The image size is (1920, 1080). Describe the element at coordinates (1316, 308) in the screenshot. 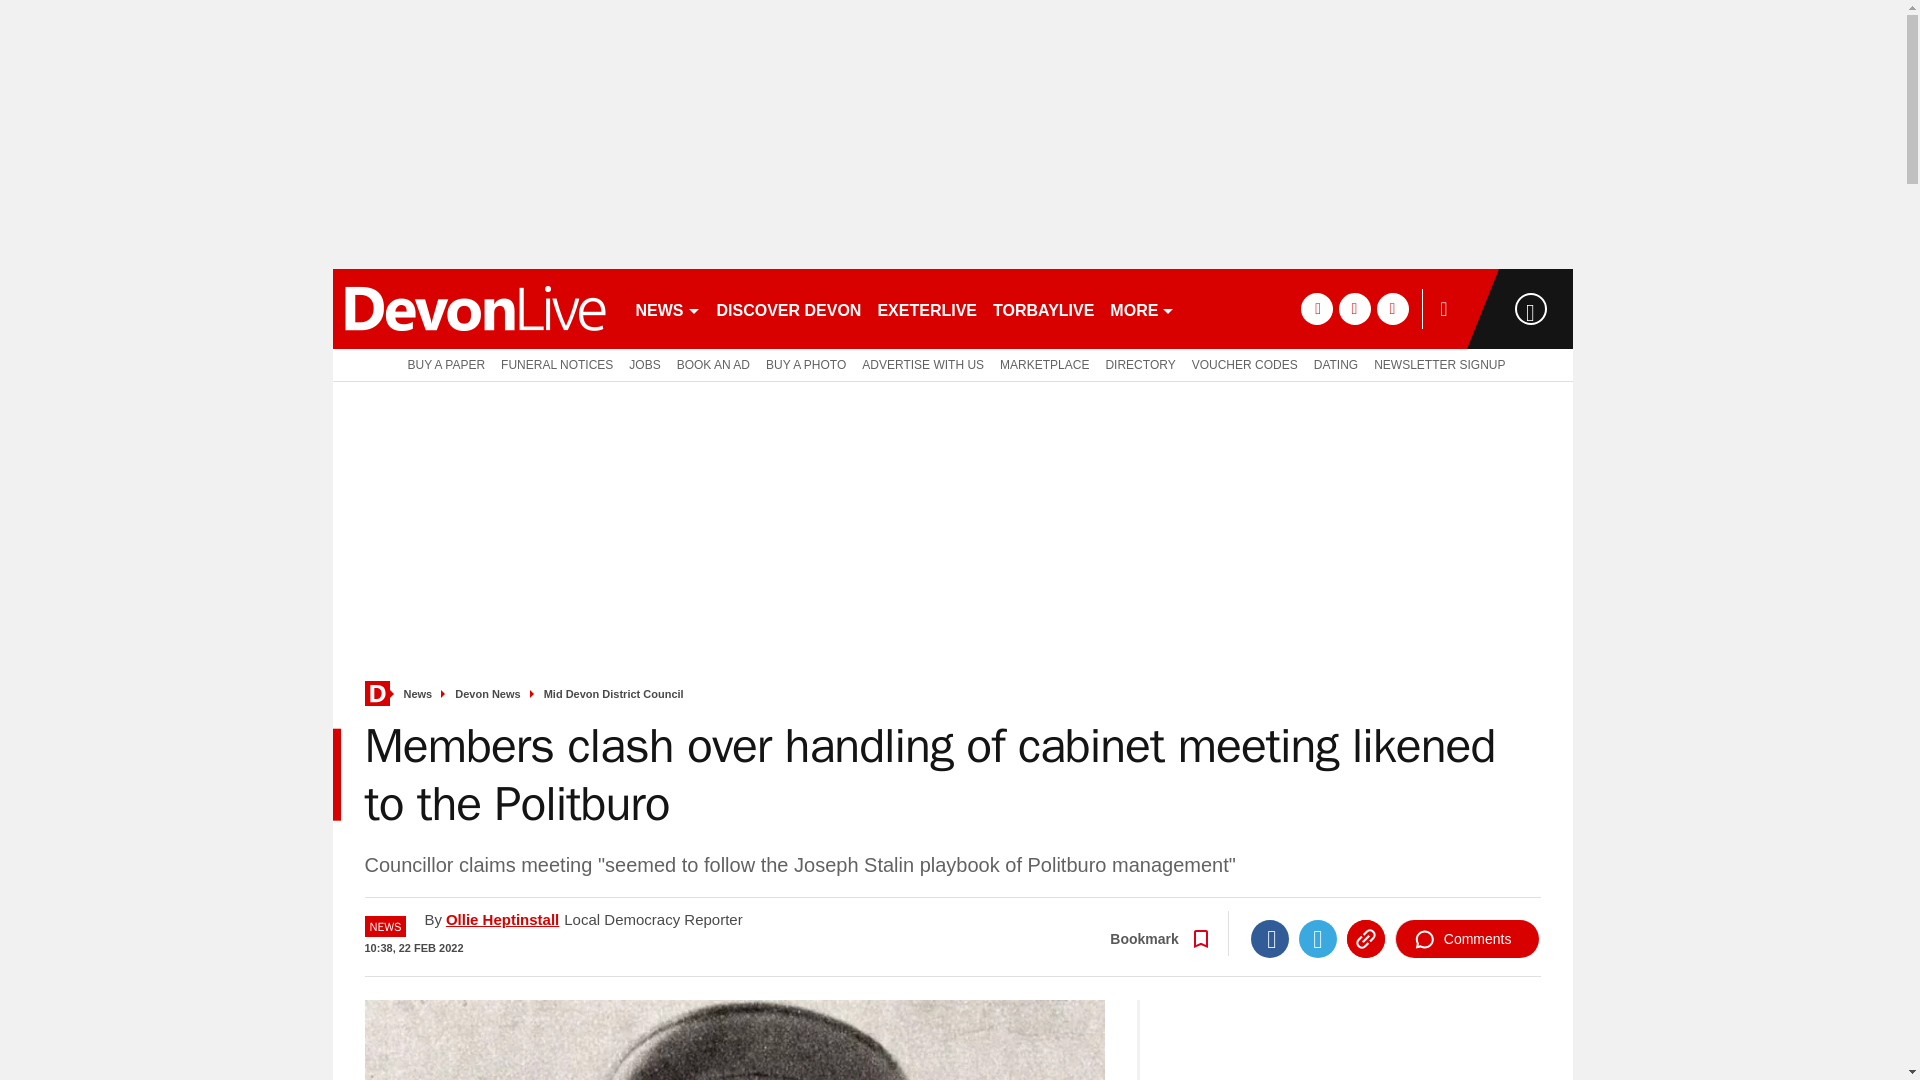

I see `facebook` at that location.